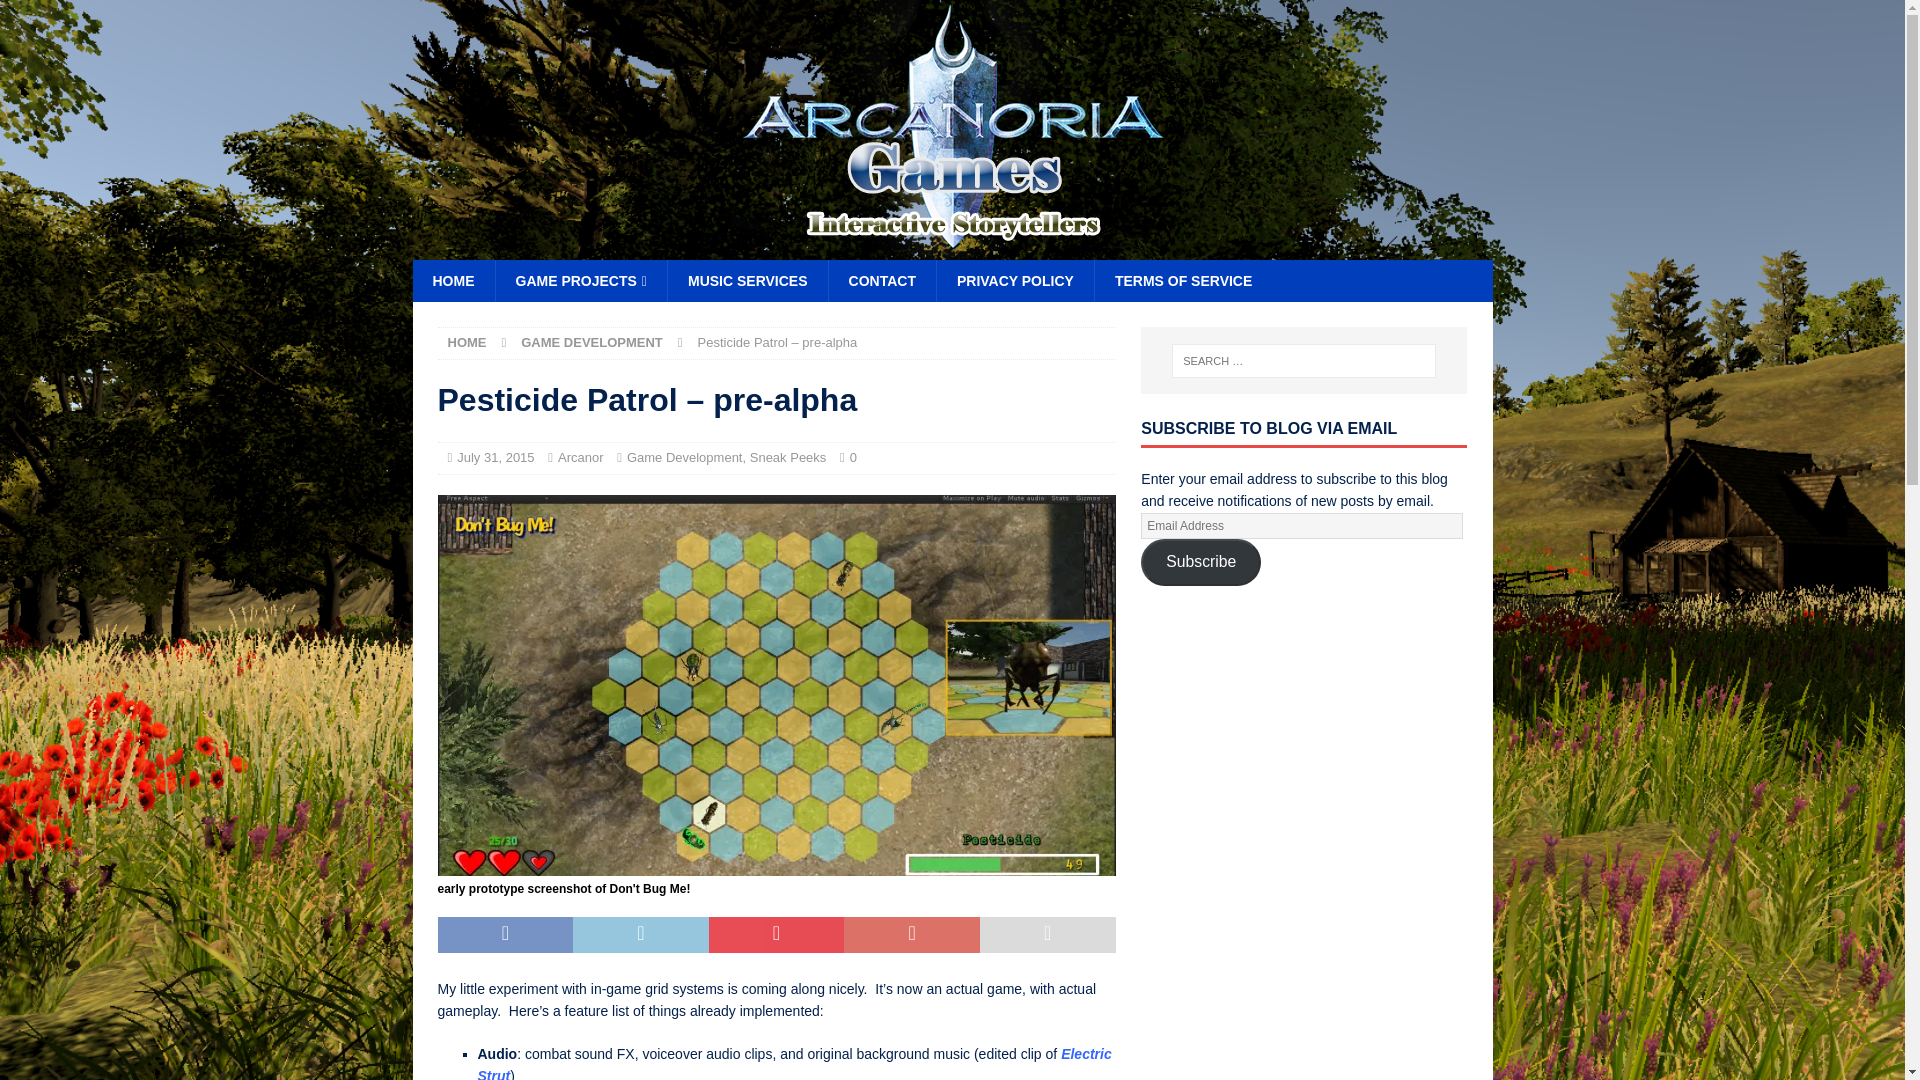 This screenshot has width=1920, height=1080. Describe the element at coordinates (452, 281) in the screenshot. I see `HOME` at that location.